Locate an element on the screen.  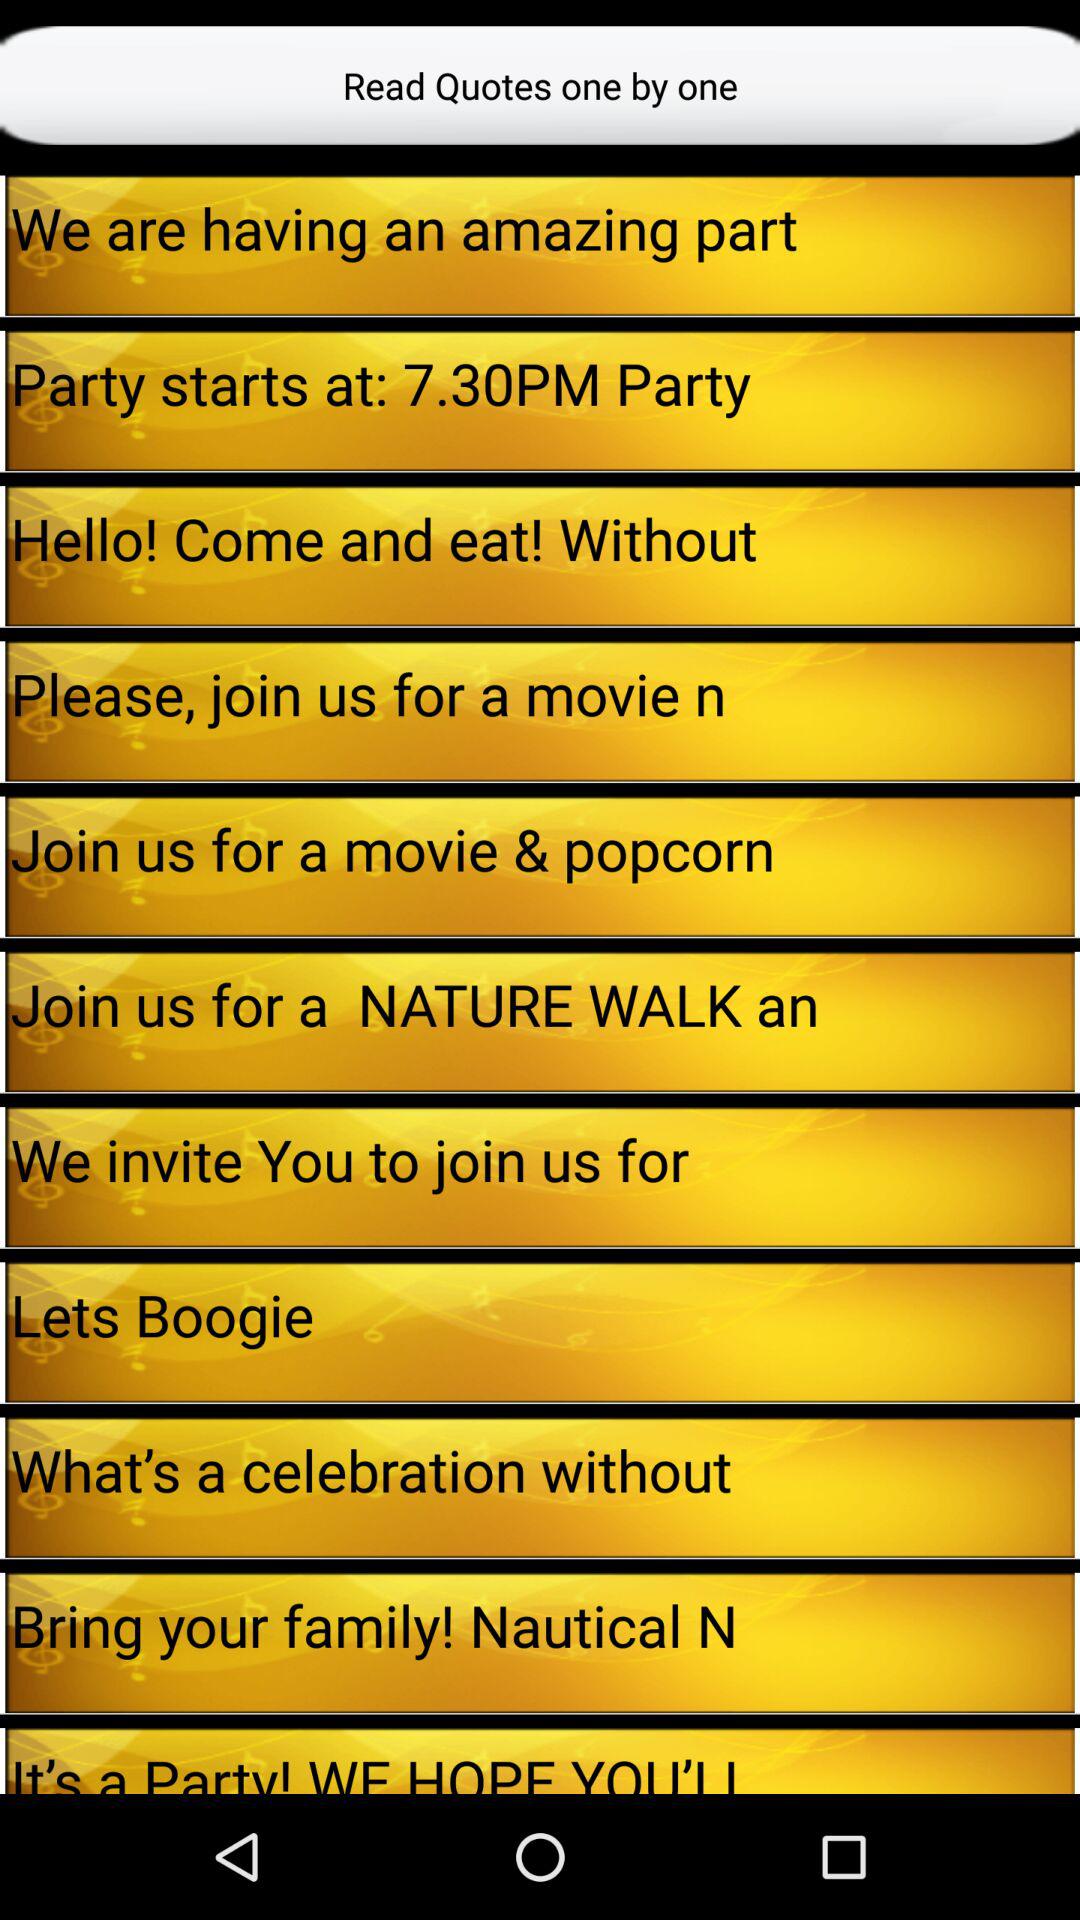
turn off the item below read quotes one icon is located at coordinates (2, 245).